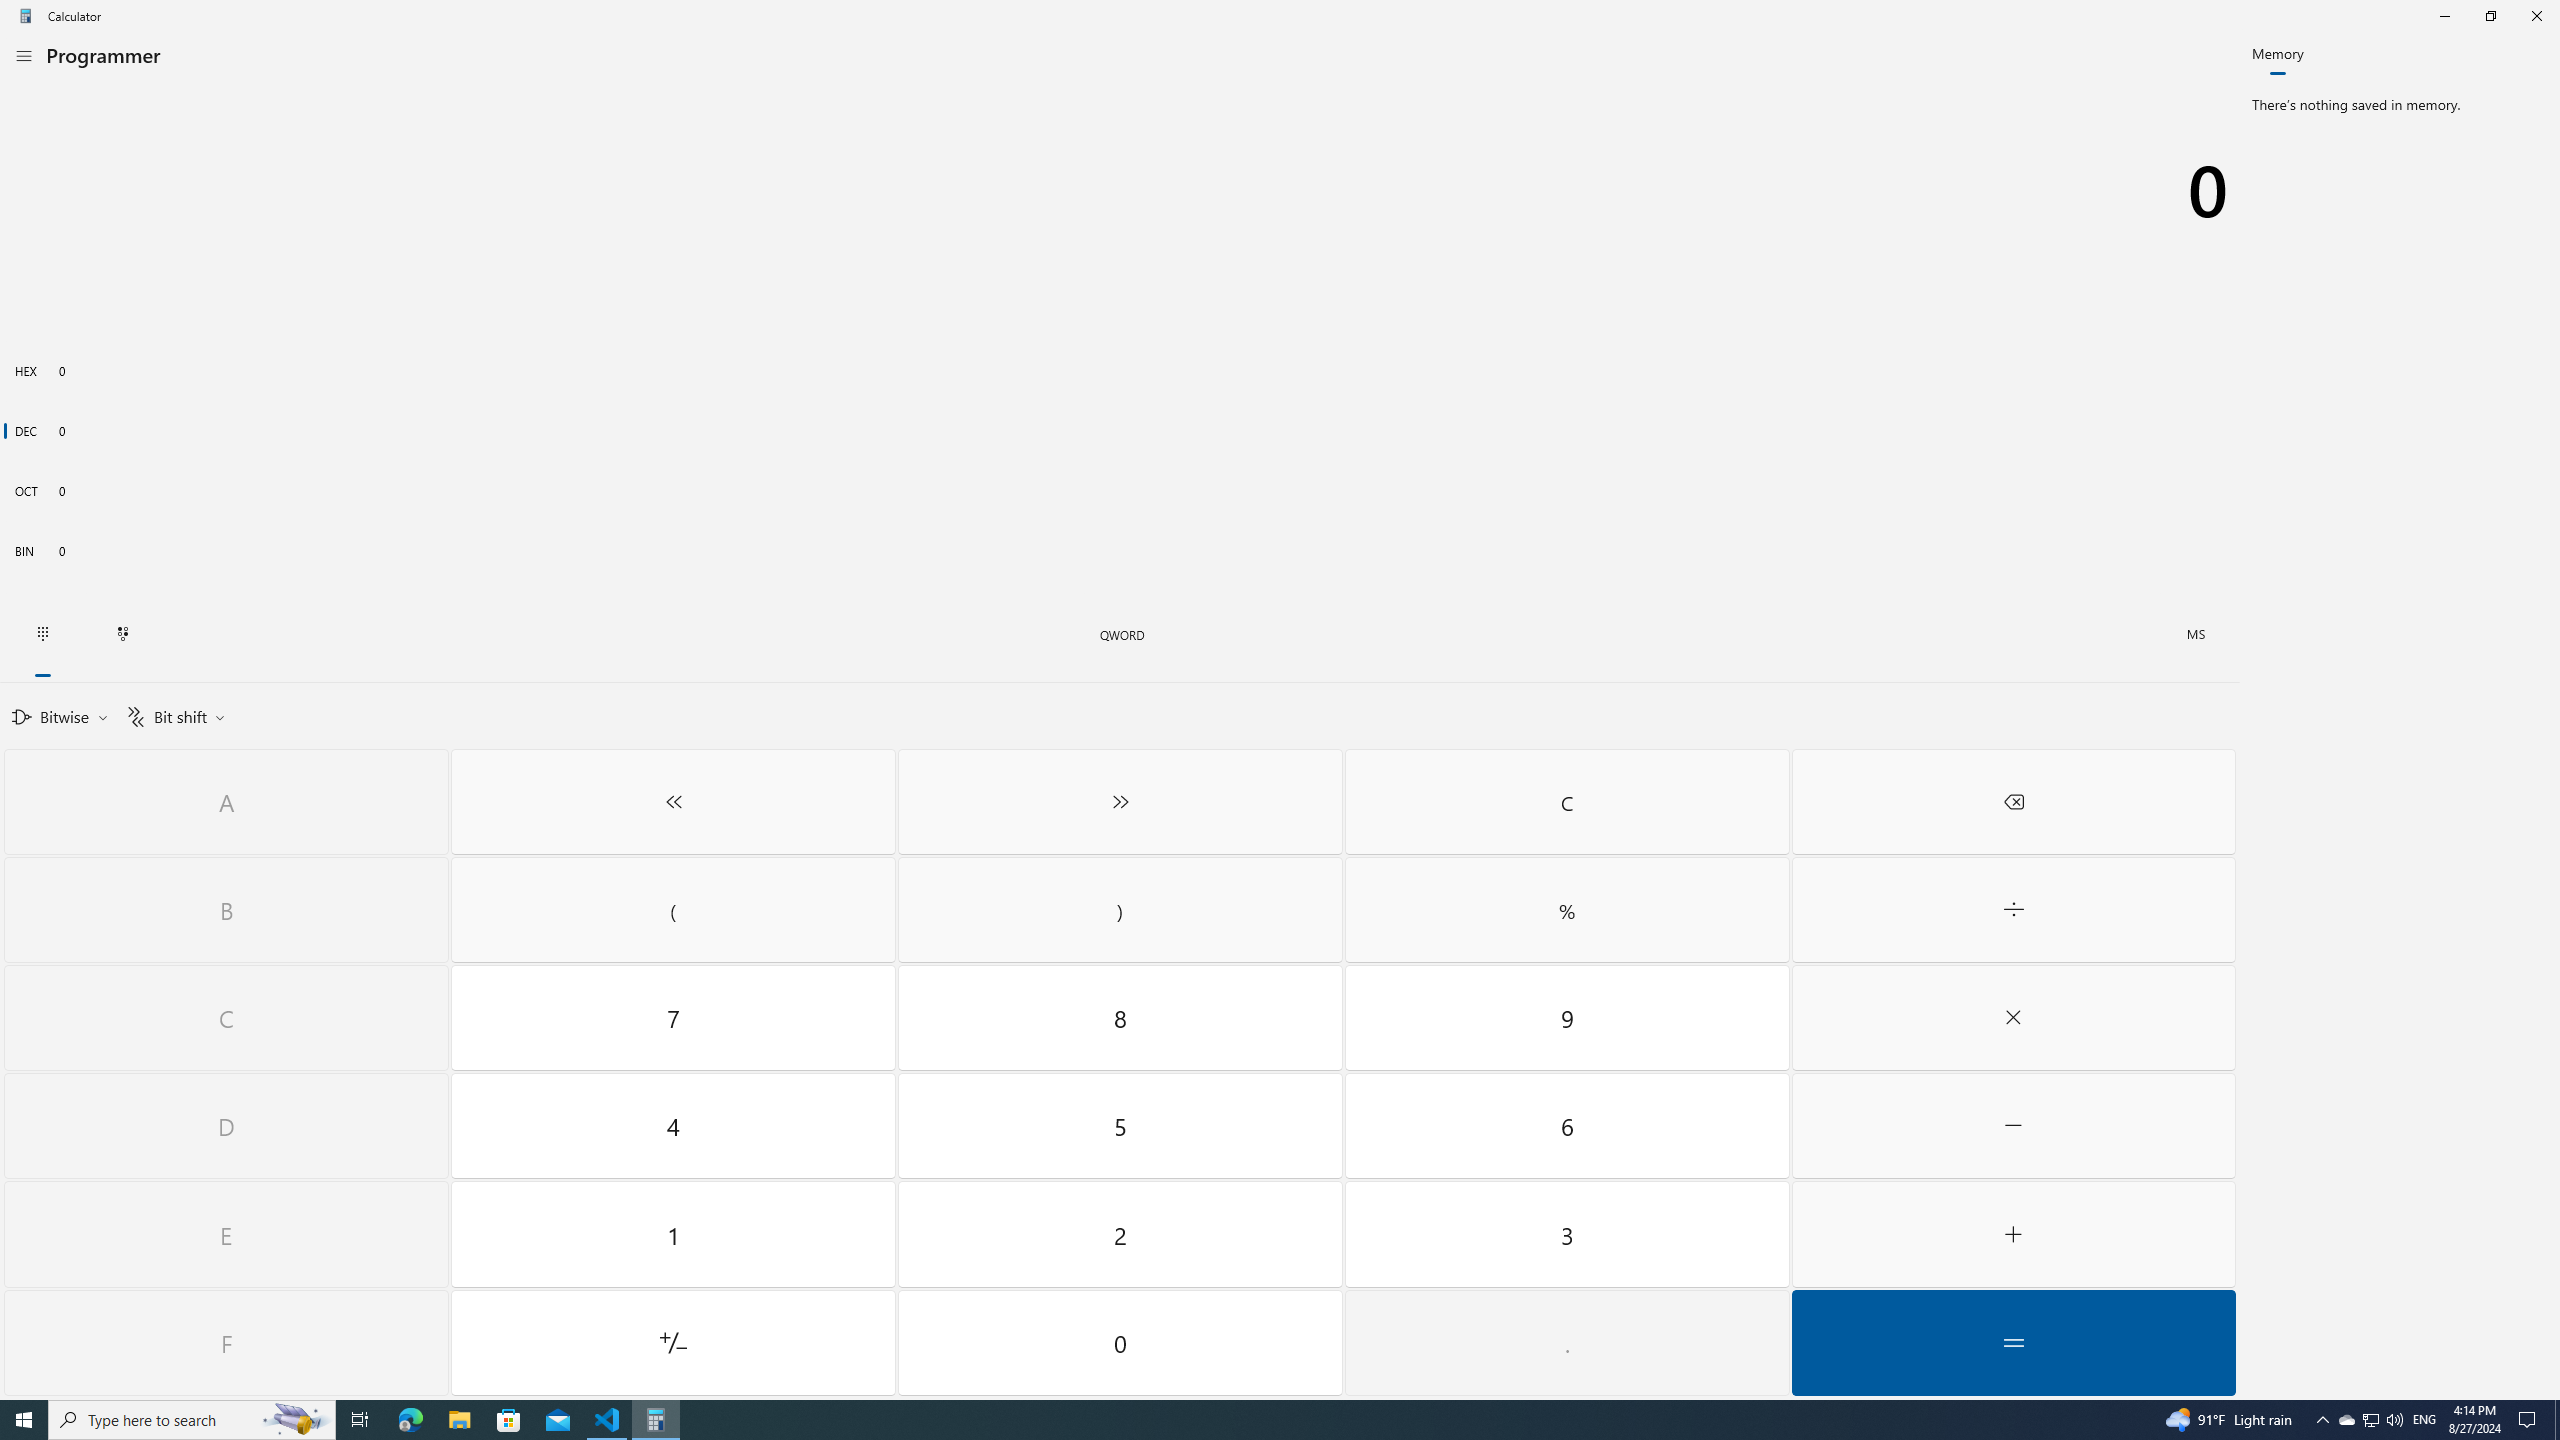 This screenshot has height=1440, width=2560. What do you see at coordinates (122, 634) in the screenshot?
I see `Bit toggling keypad` at bounding box center [122, 634].